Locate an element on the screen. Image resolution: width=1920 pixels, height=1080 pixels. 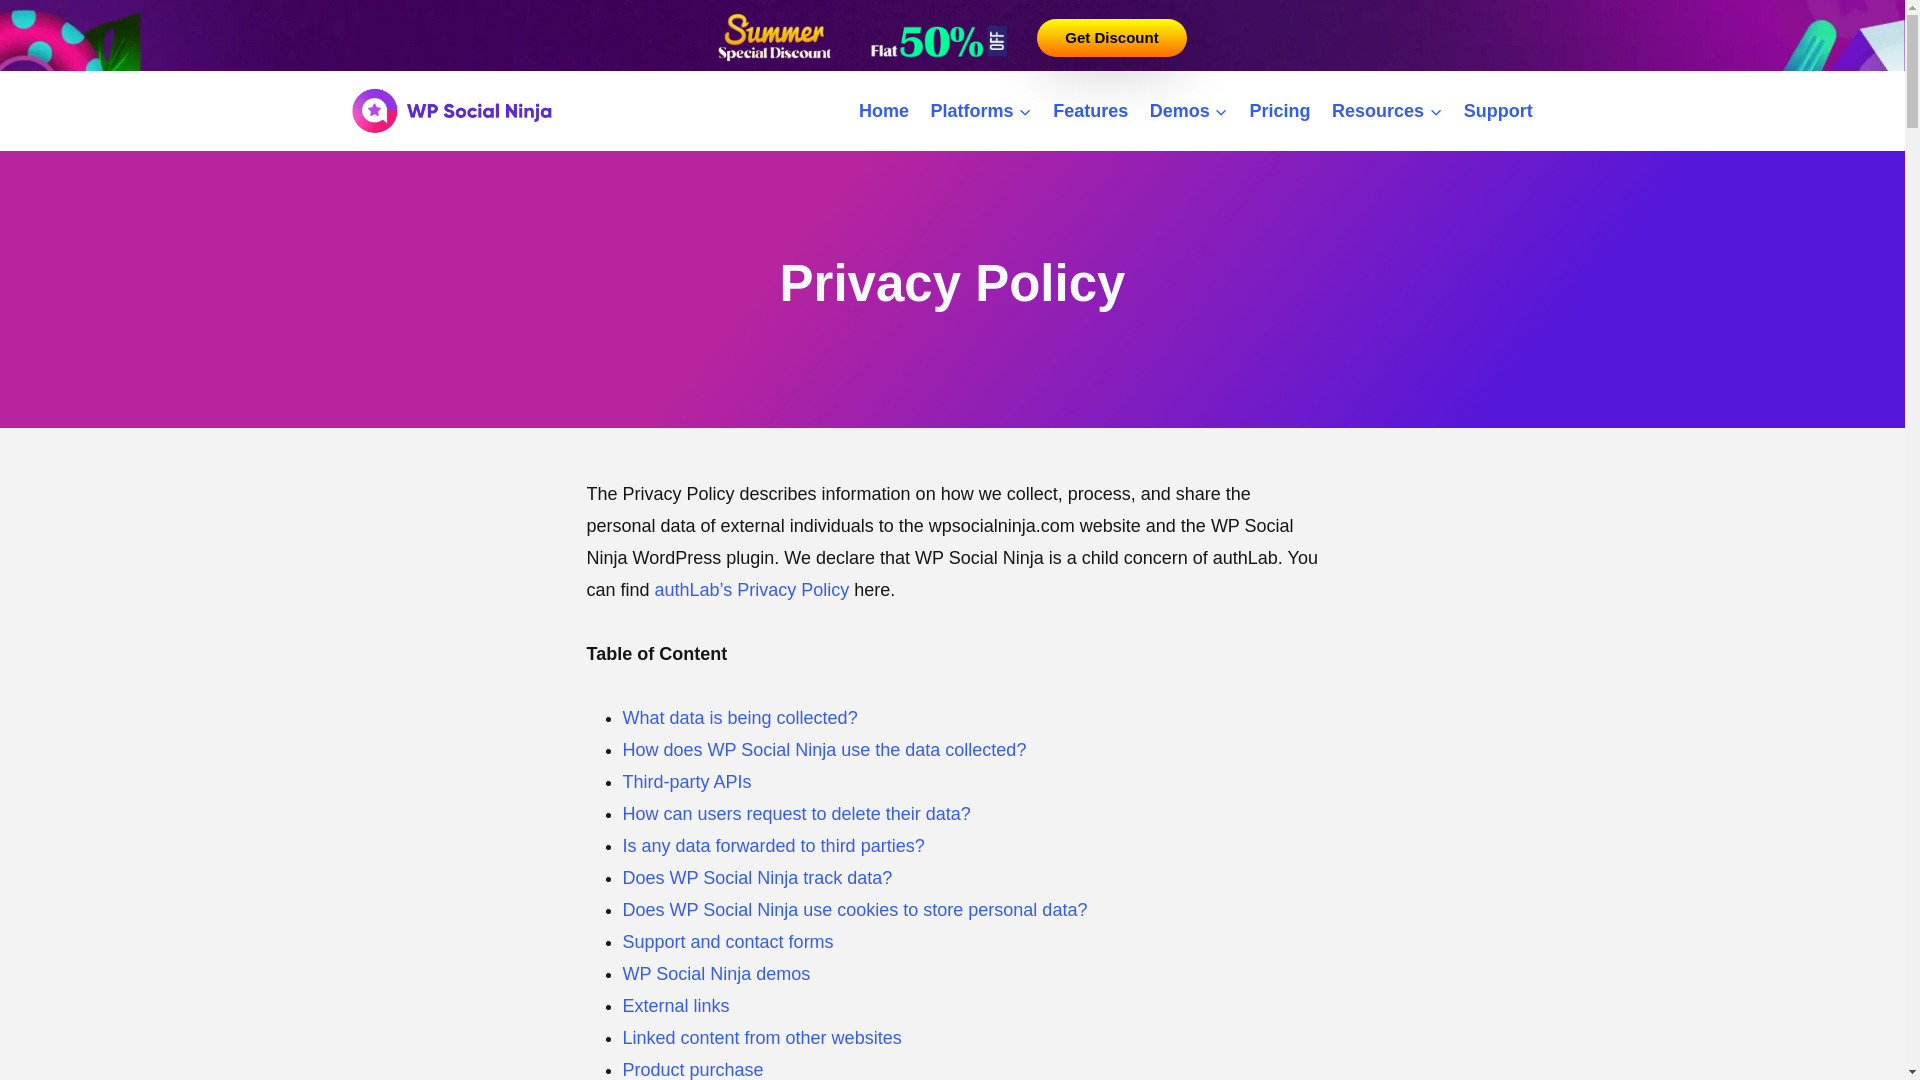
Home is located at coordinates (884, 110).